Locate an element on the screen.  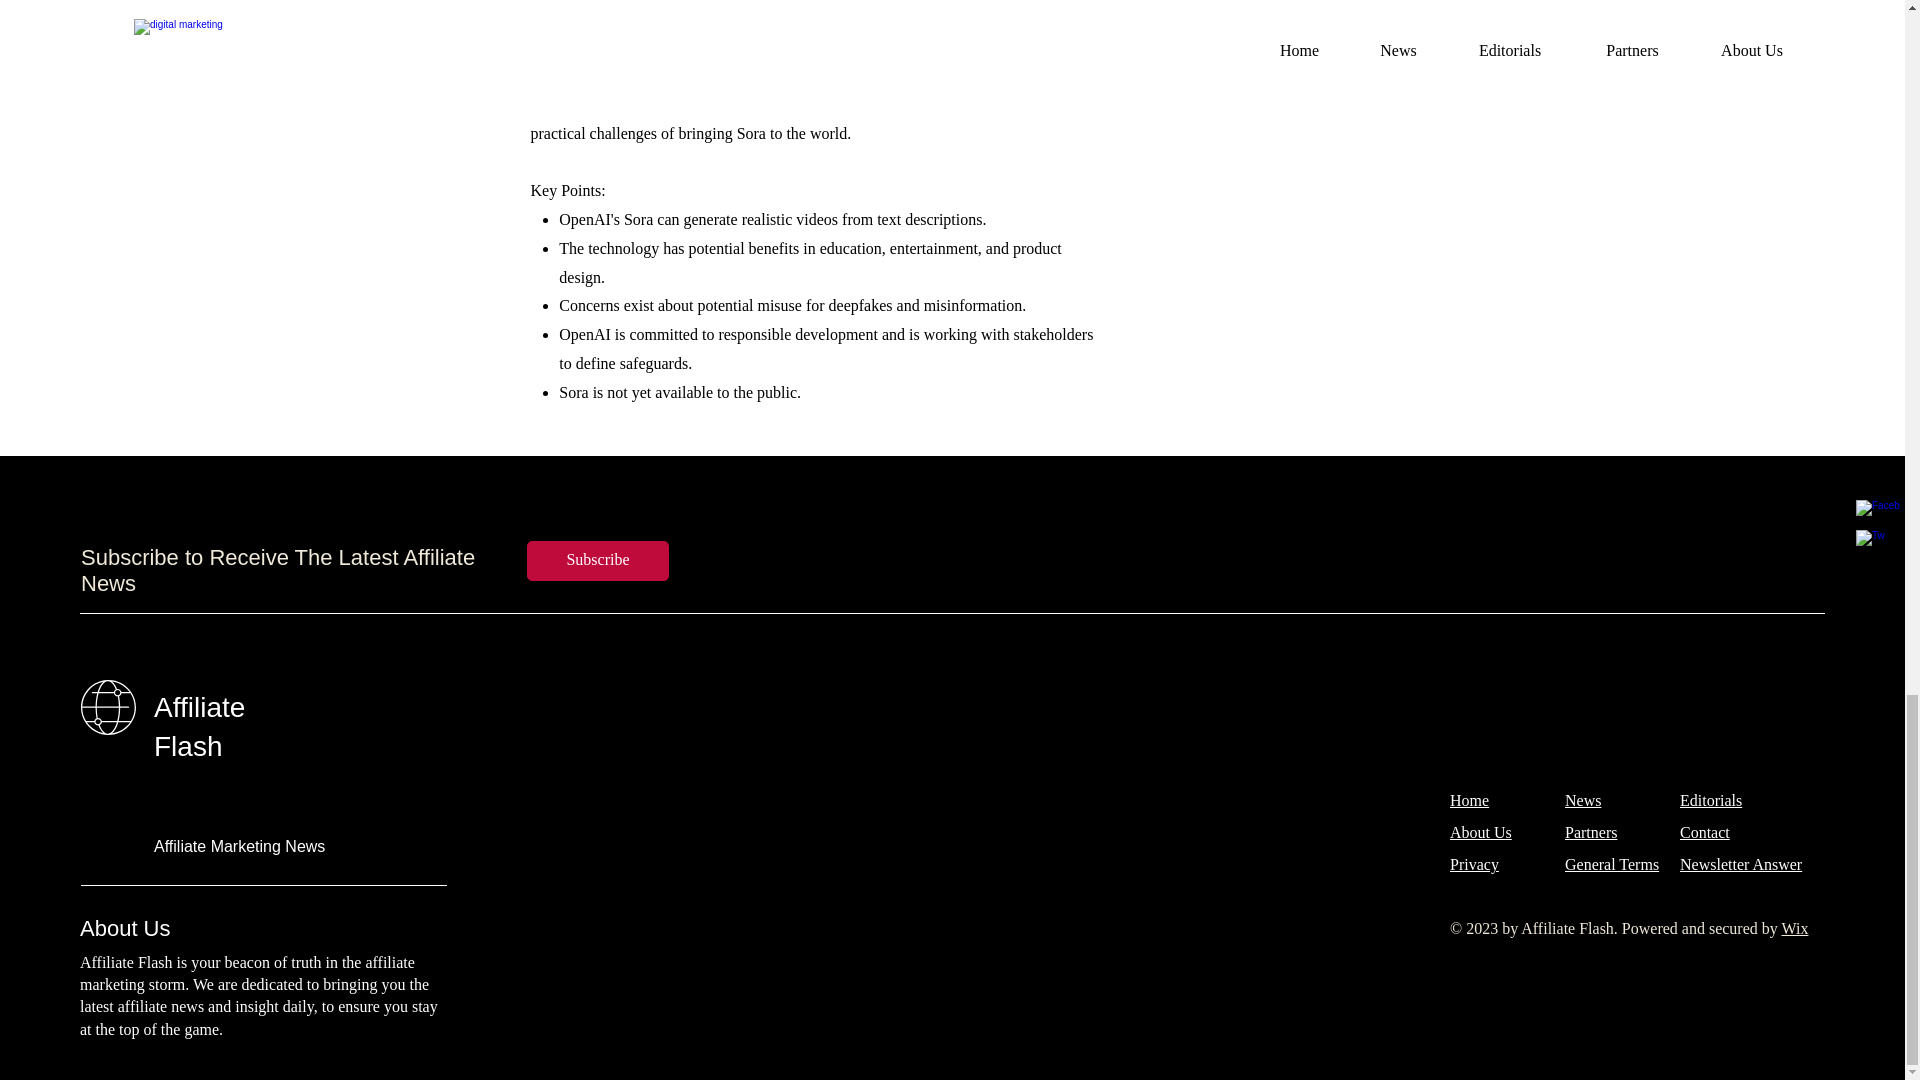
General Terms is located at coordinates (1611, 864).